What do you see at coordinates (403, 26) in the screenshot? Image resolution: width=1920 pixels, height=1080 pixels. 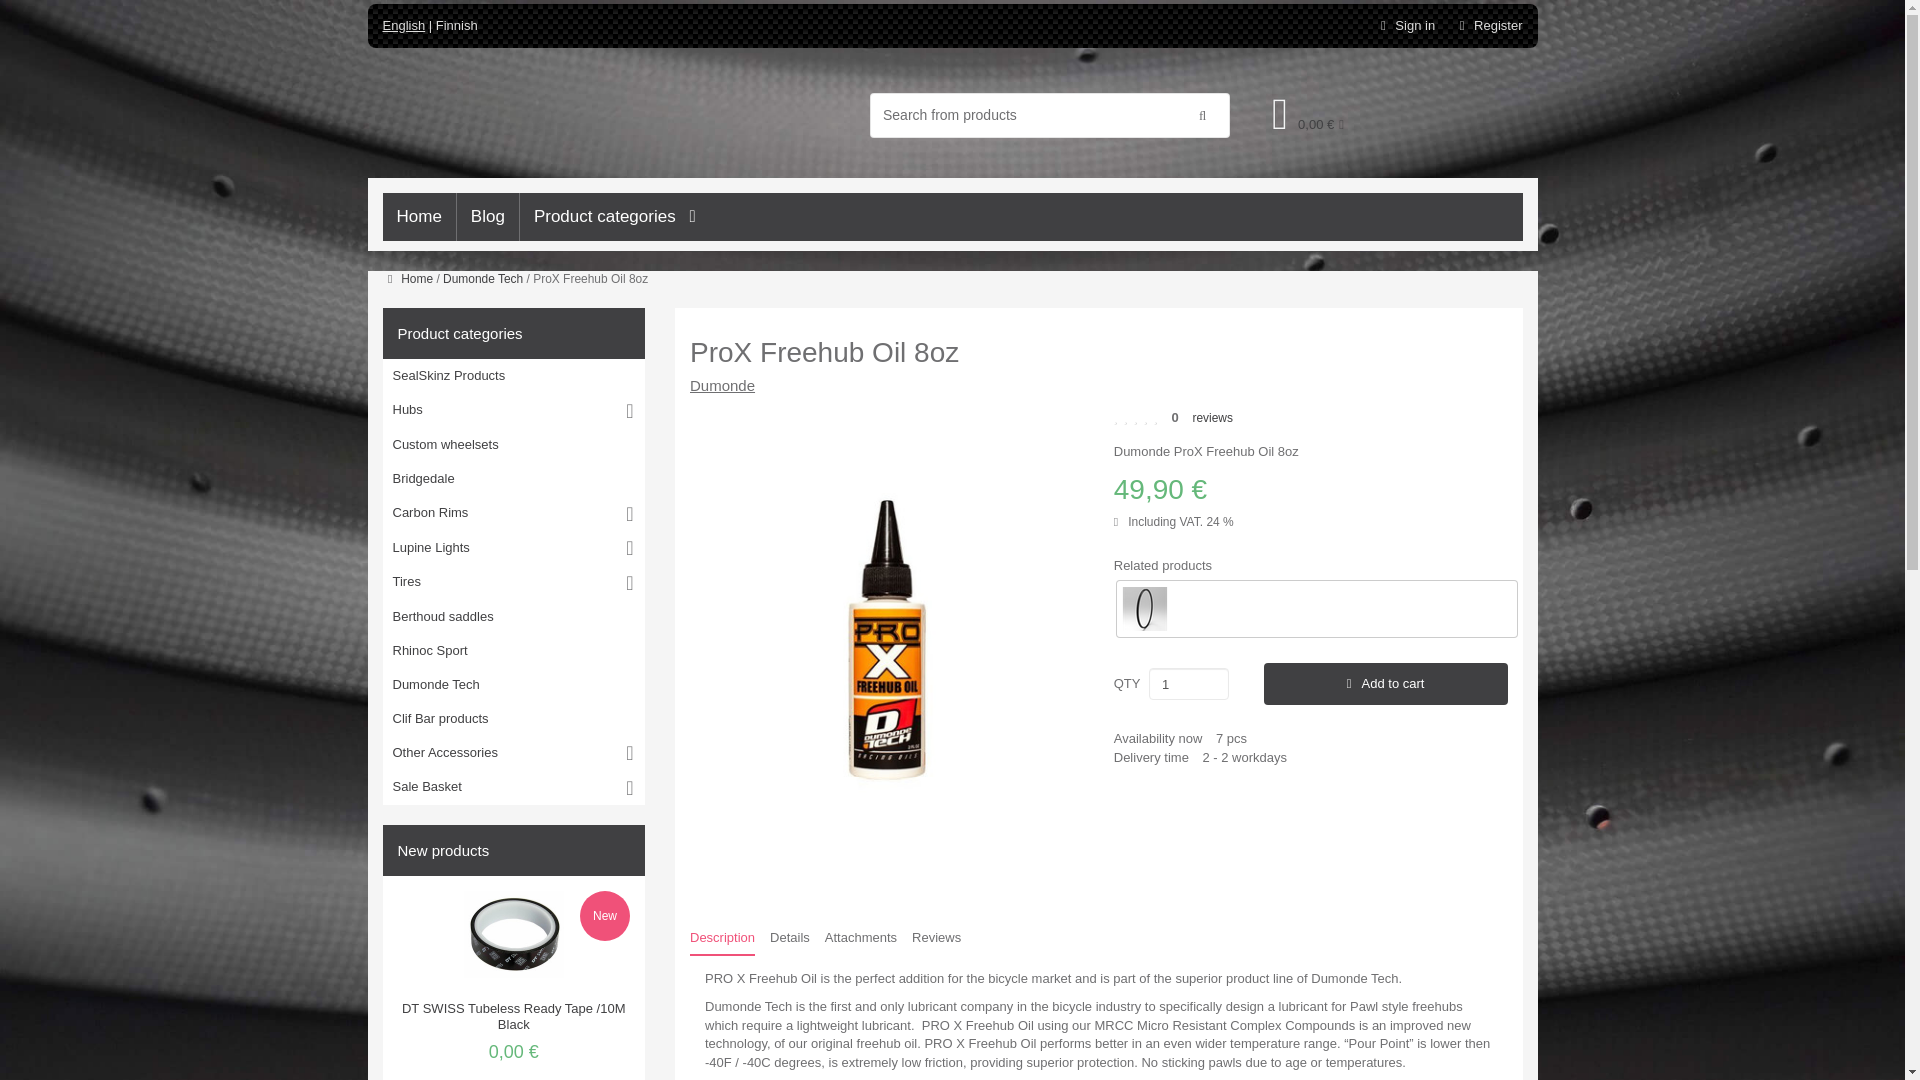 I see `English` at bounding box center [403, 26].